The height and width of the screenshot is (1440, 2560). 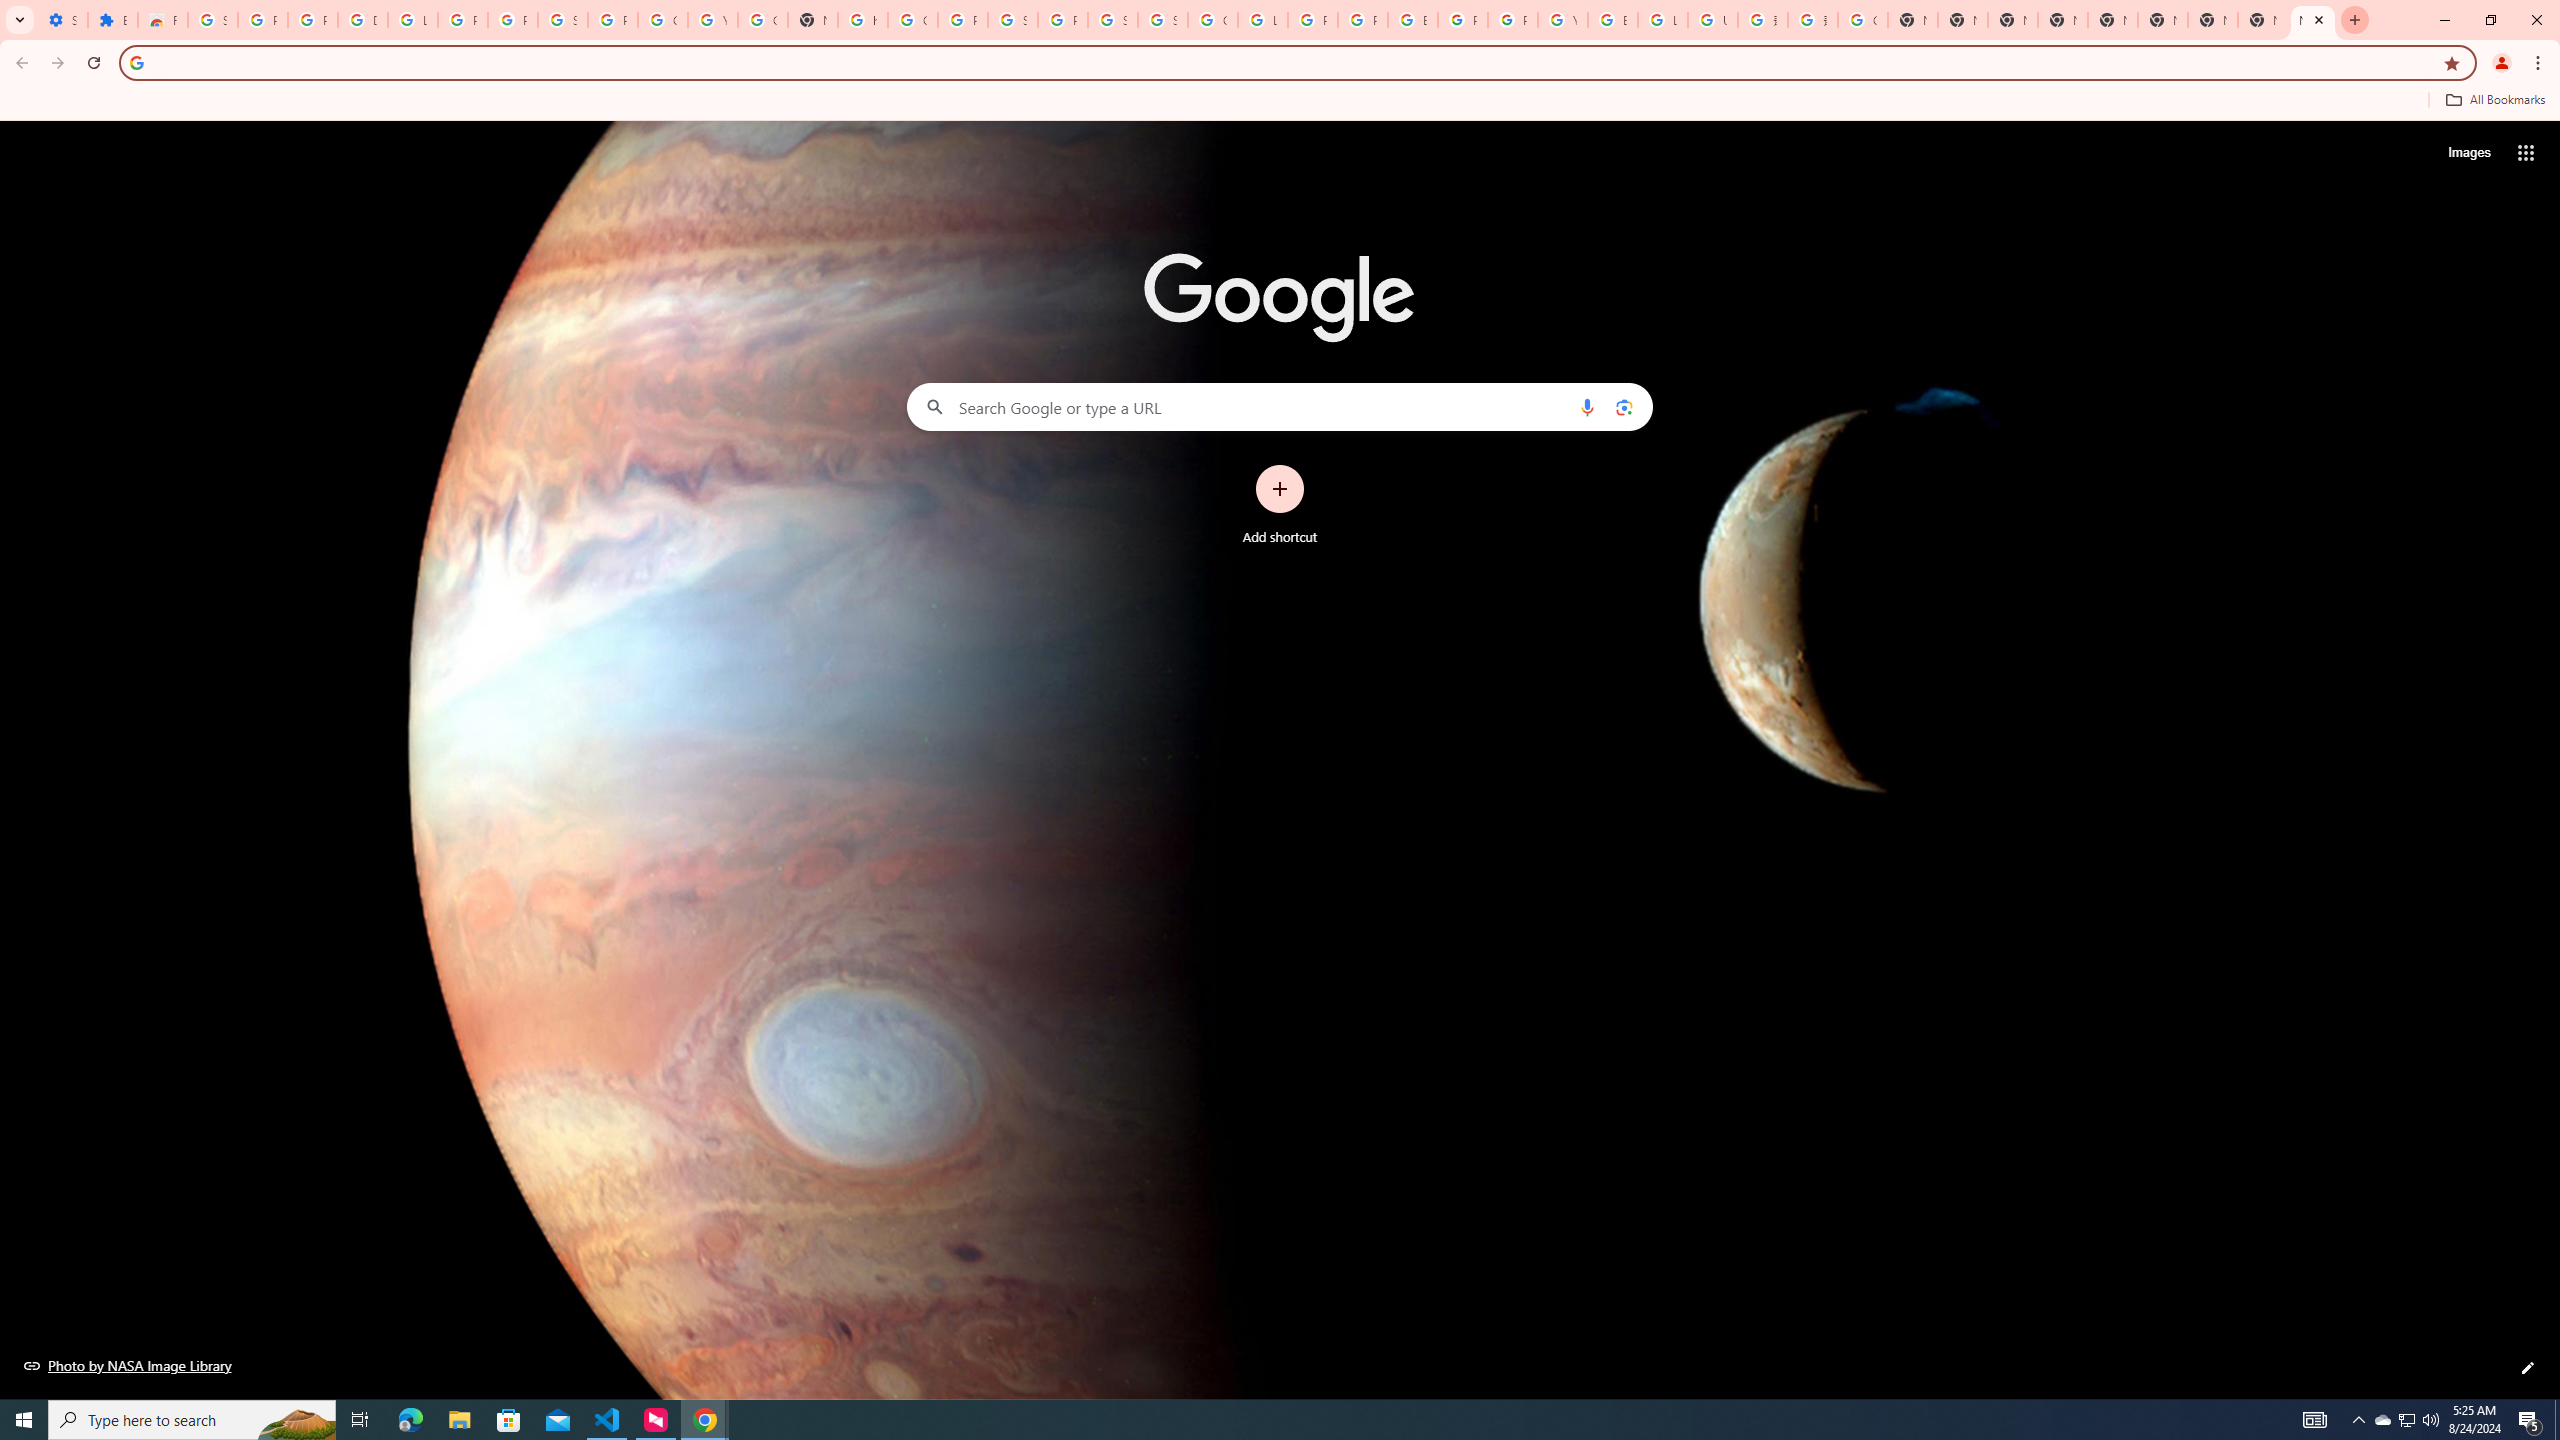 I want to click on Search by voice, so click(x=1587, y=406).